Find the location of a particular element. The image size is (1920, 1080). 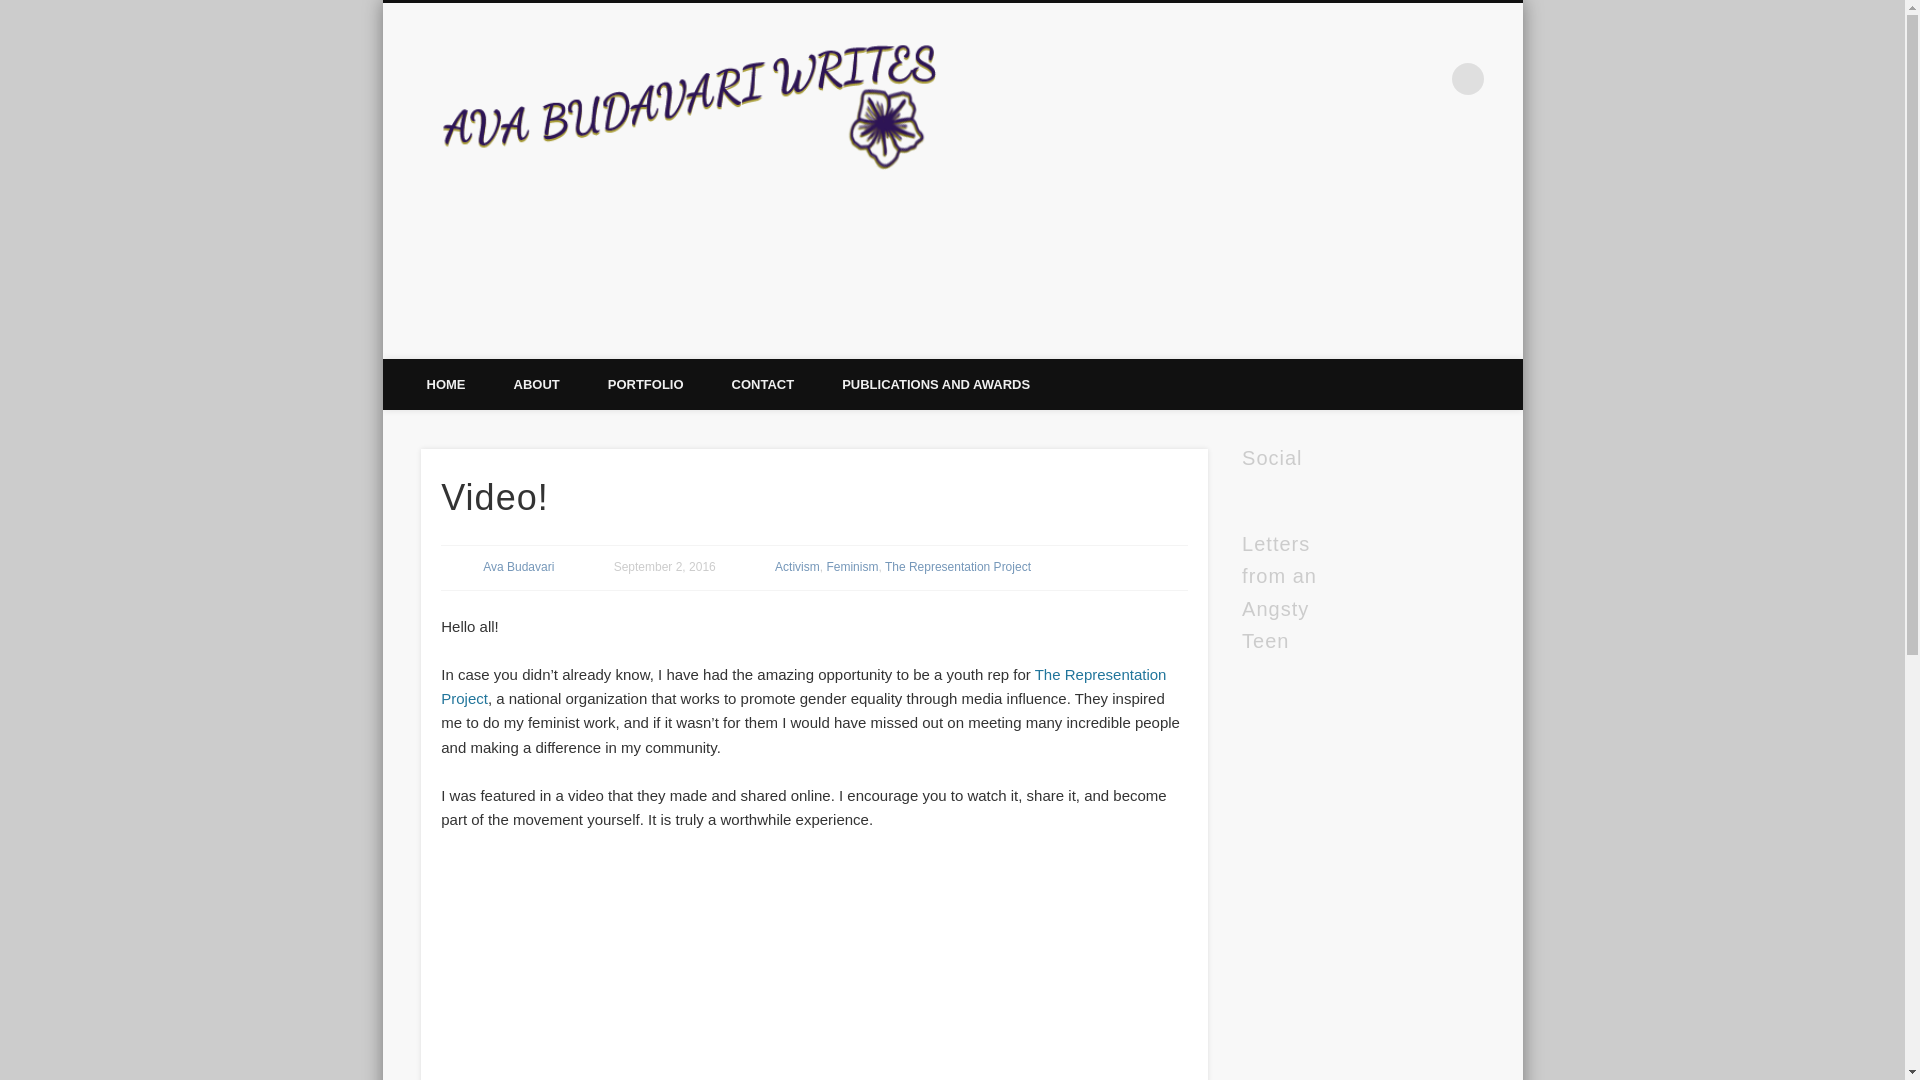

HOME is located at coordinates (445, 384).